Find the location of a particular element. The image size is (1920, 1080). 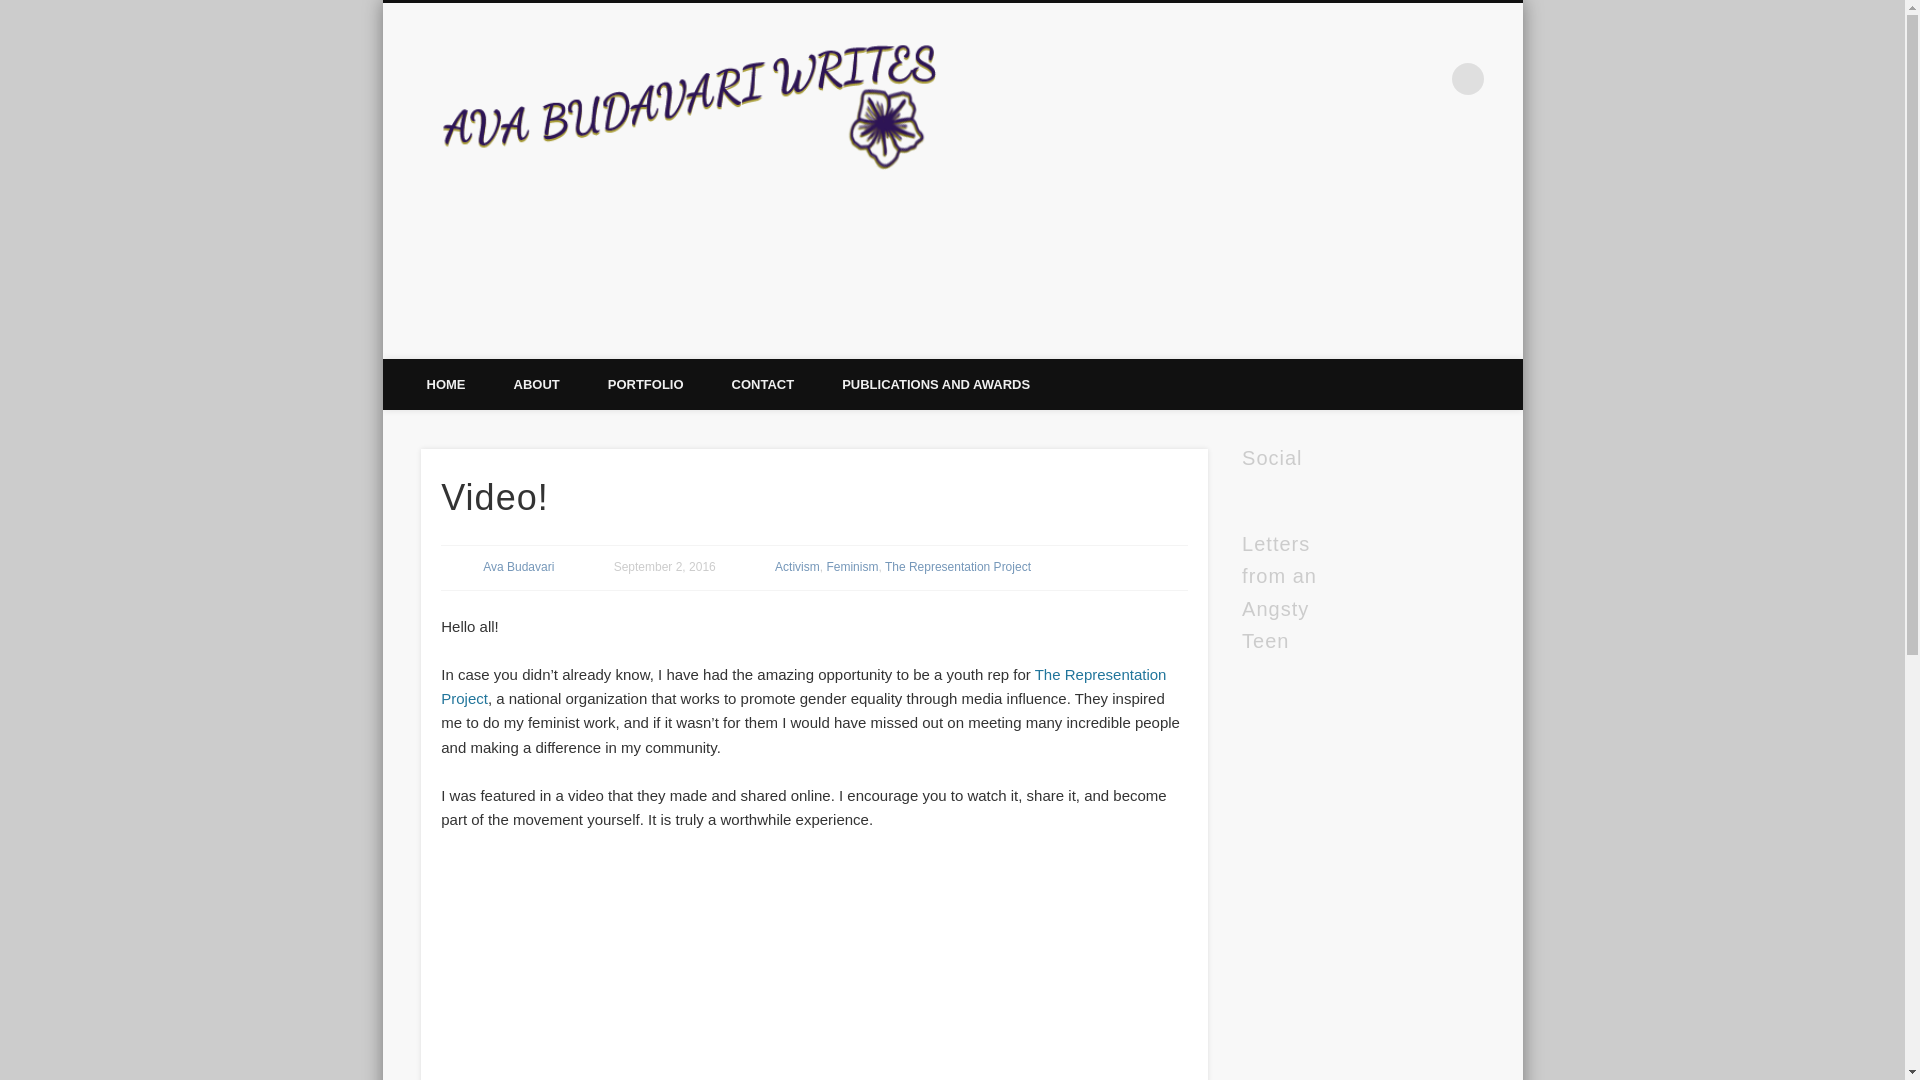

HOME is located at coordinates (445, 384).